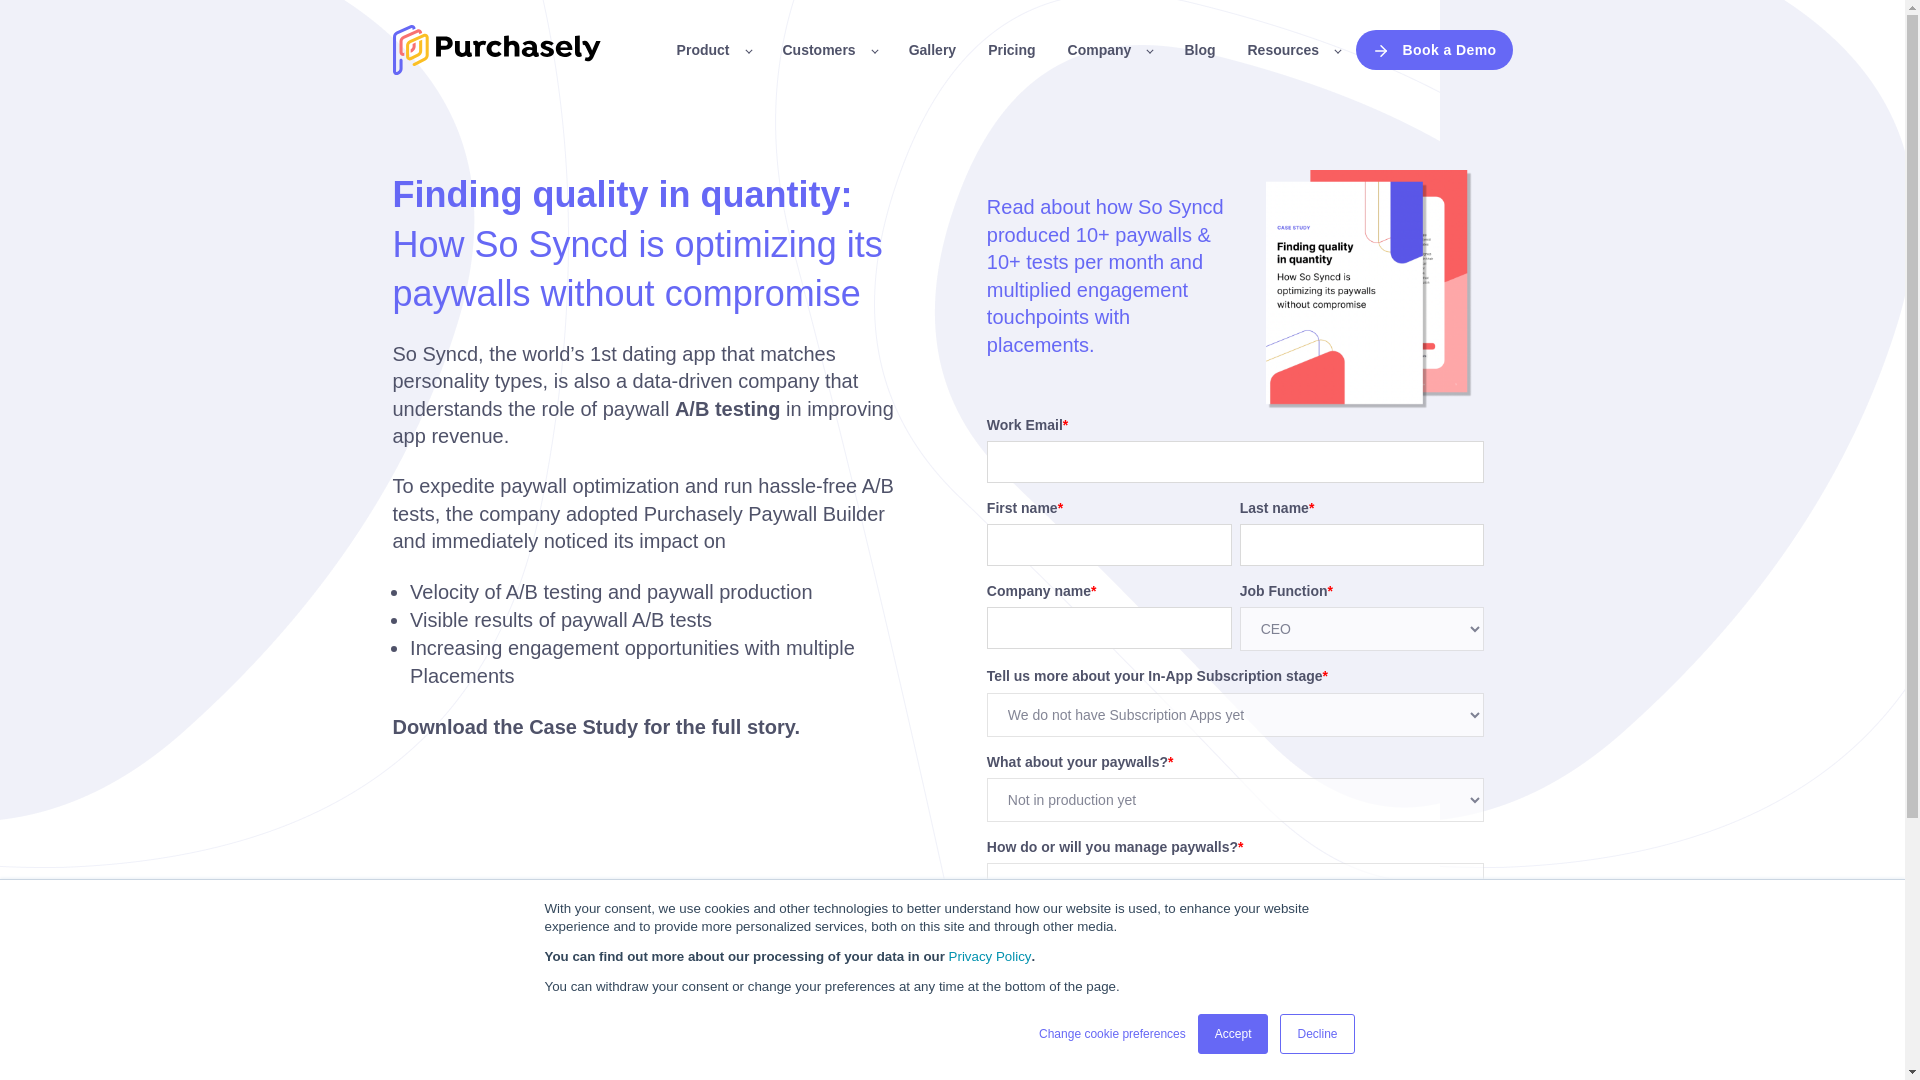  Describe the element at coordinates (1110, 50) in the screenshot. I see `Company` at that location.